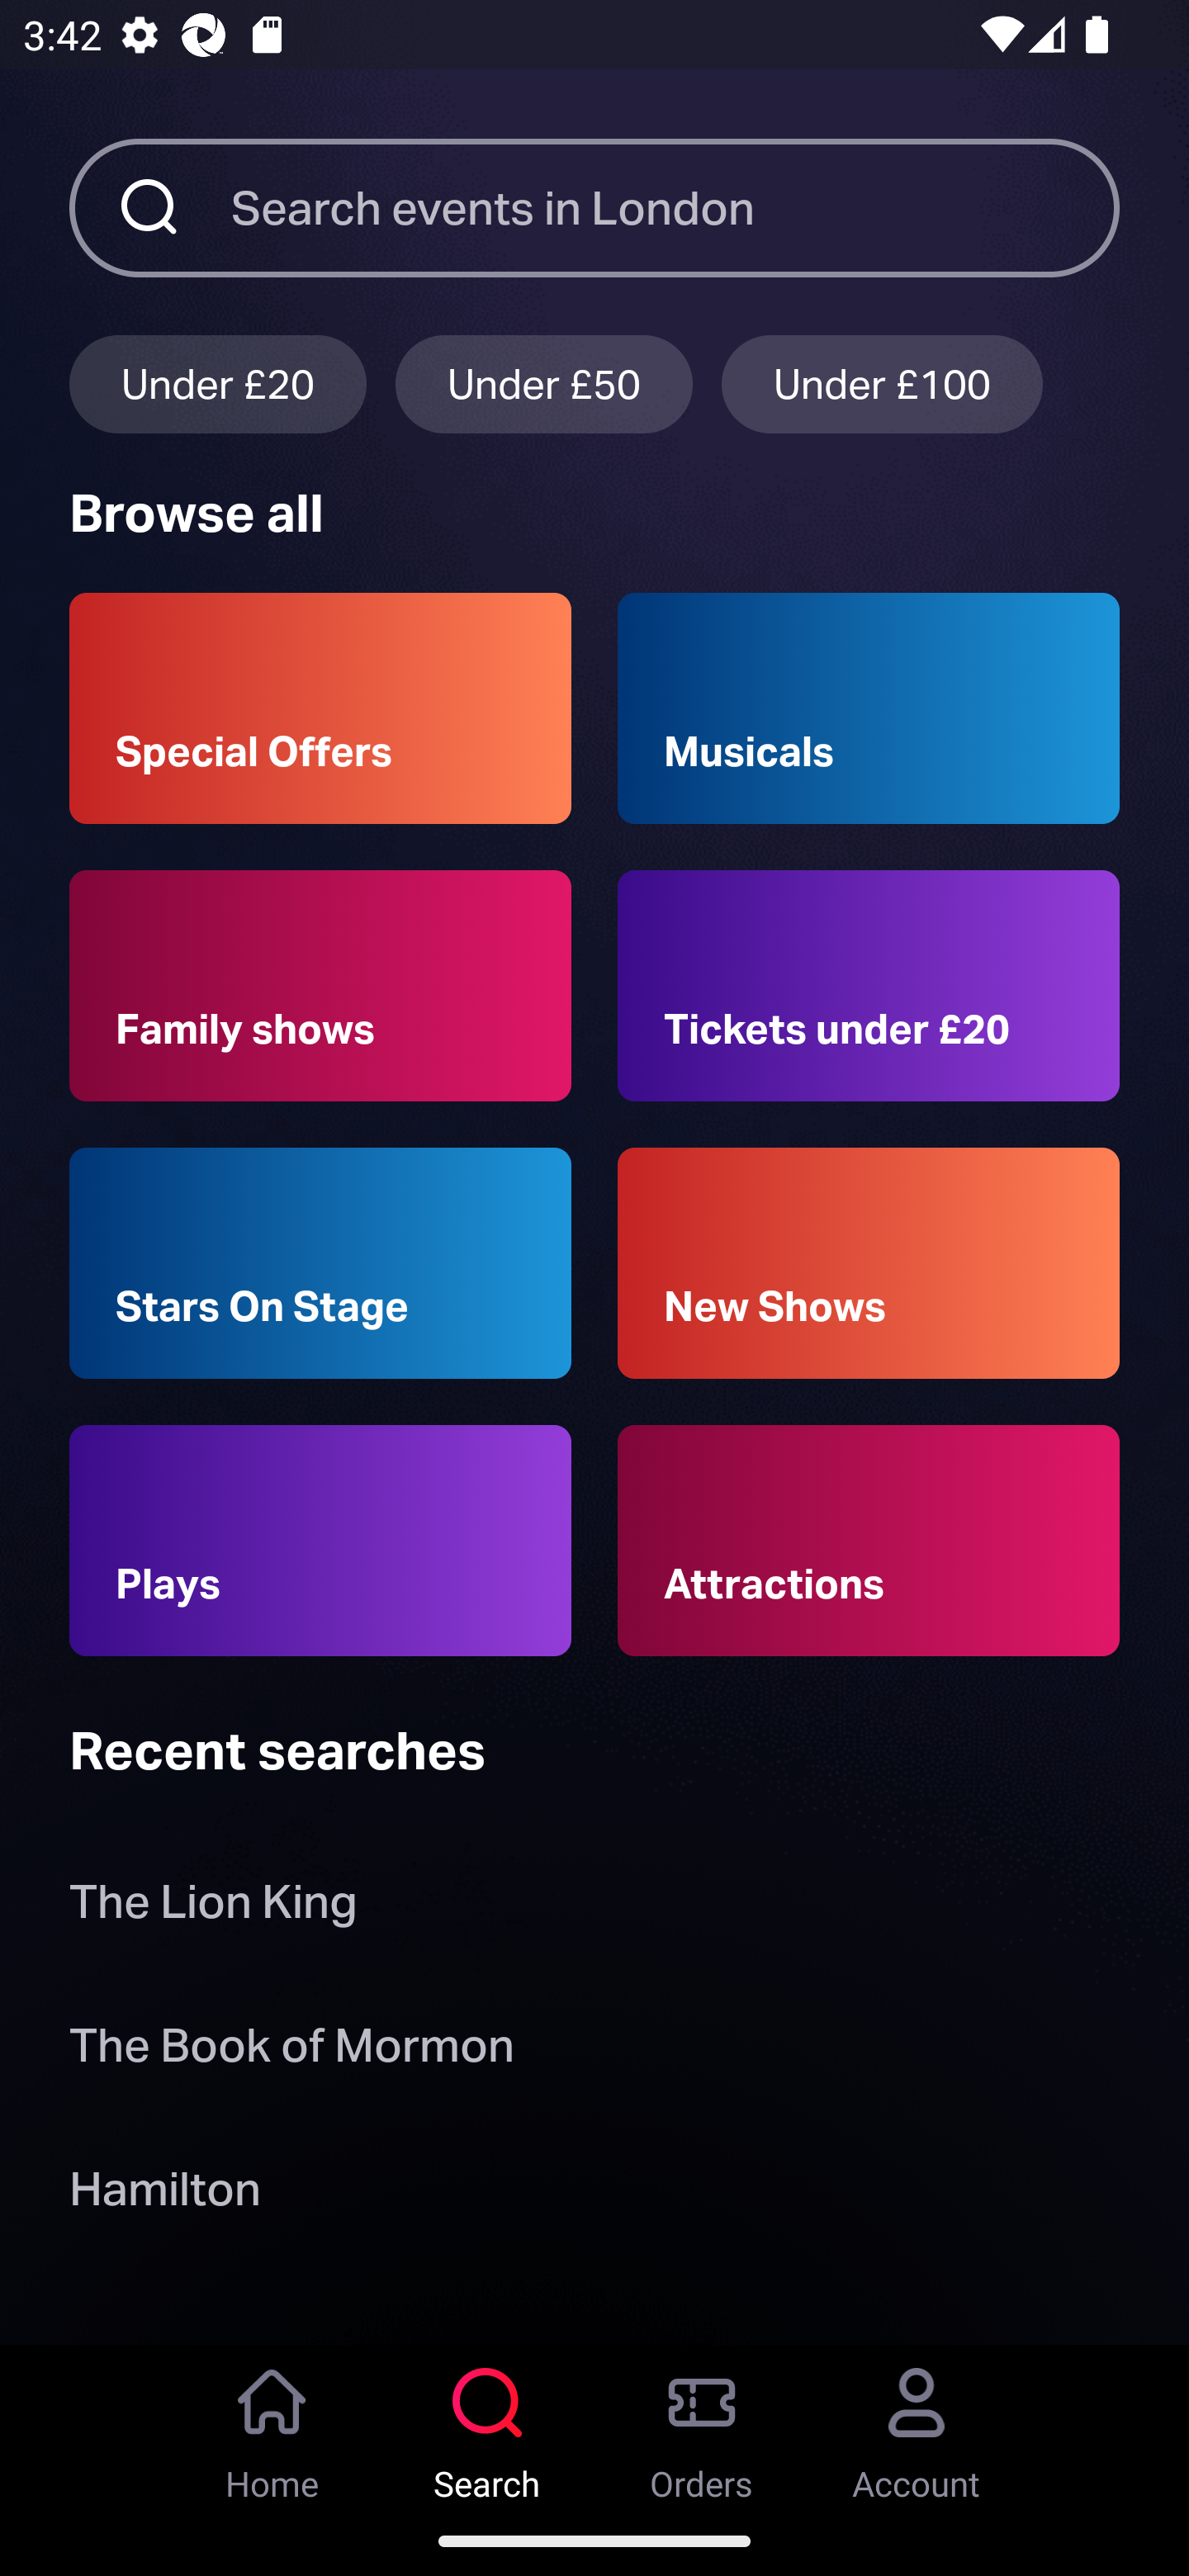 This screenshot has width=1189, height=2576. Describe the element at coordinates (917, 2425) in the screenshot. I see `Account` at that location.